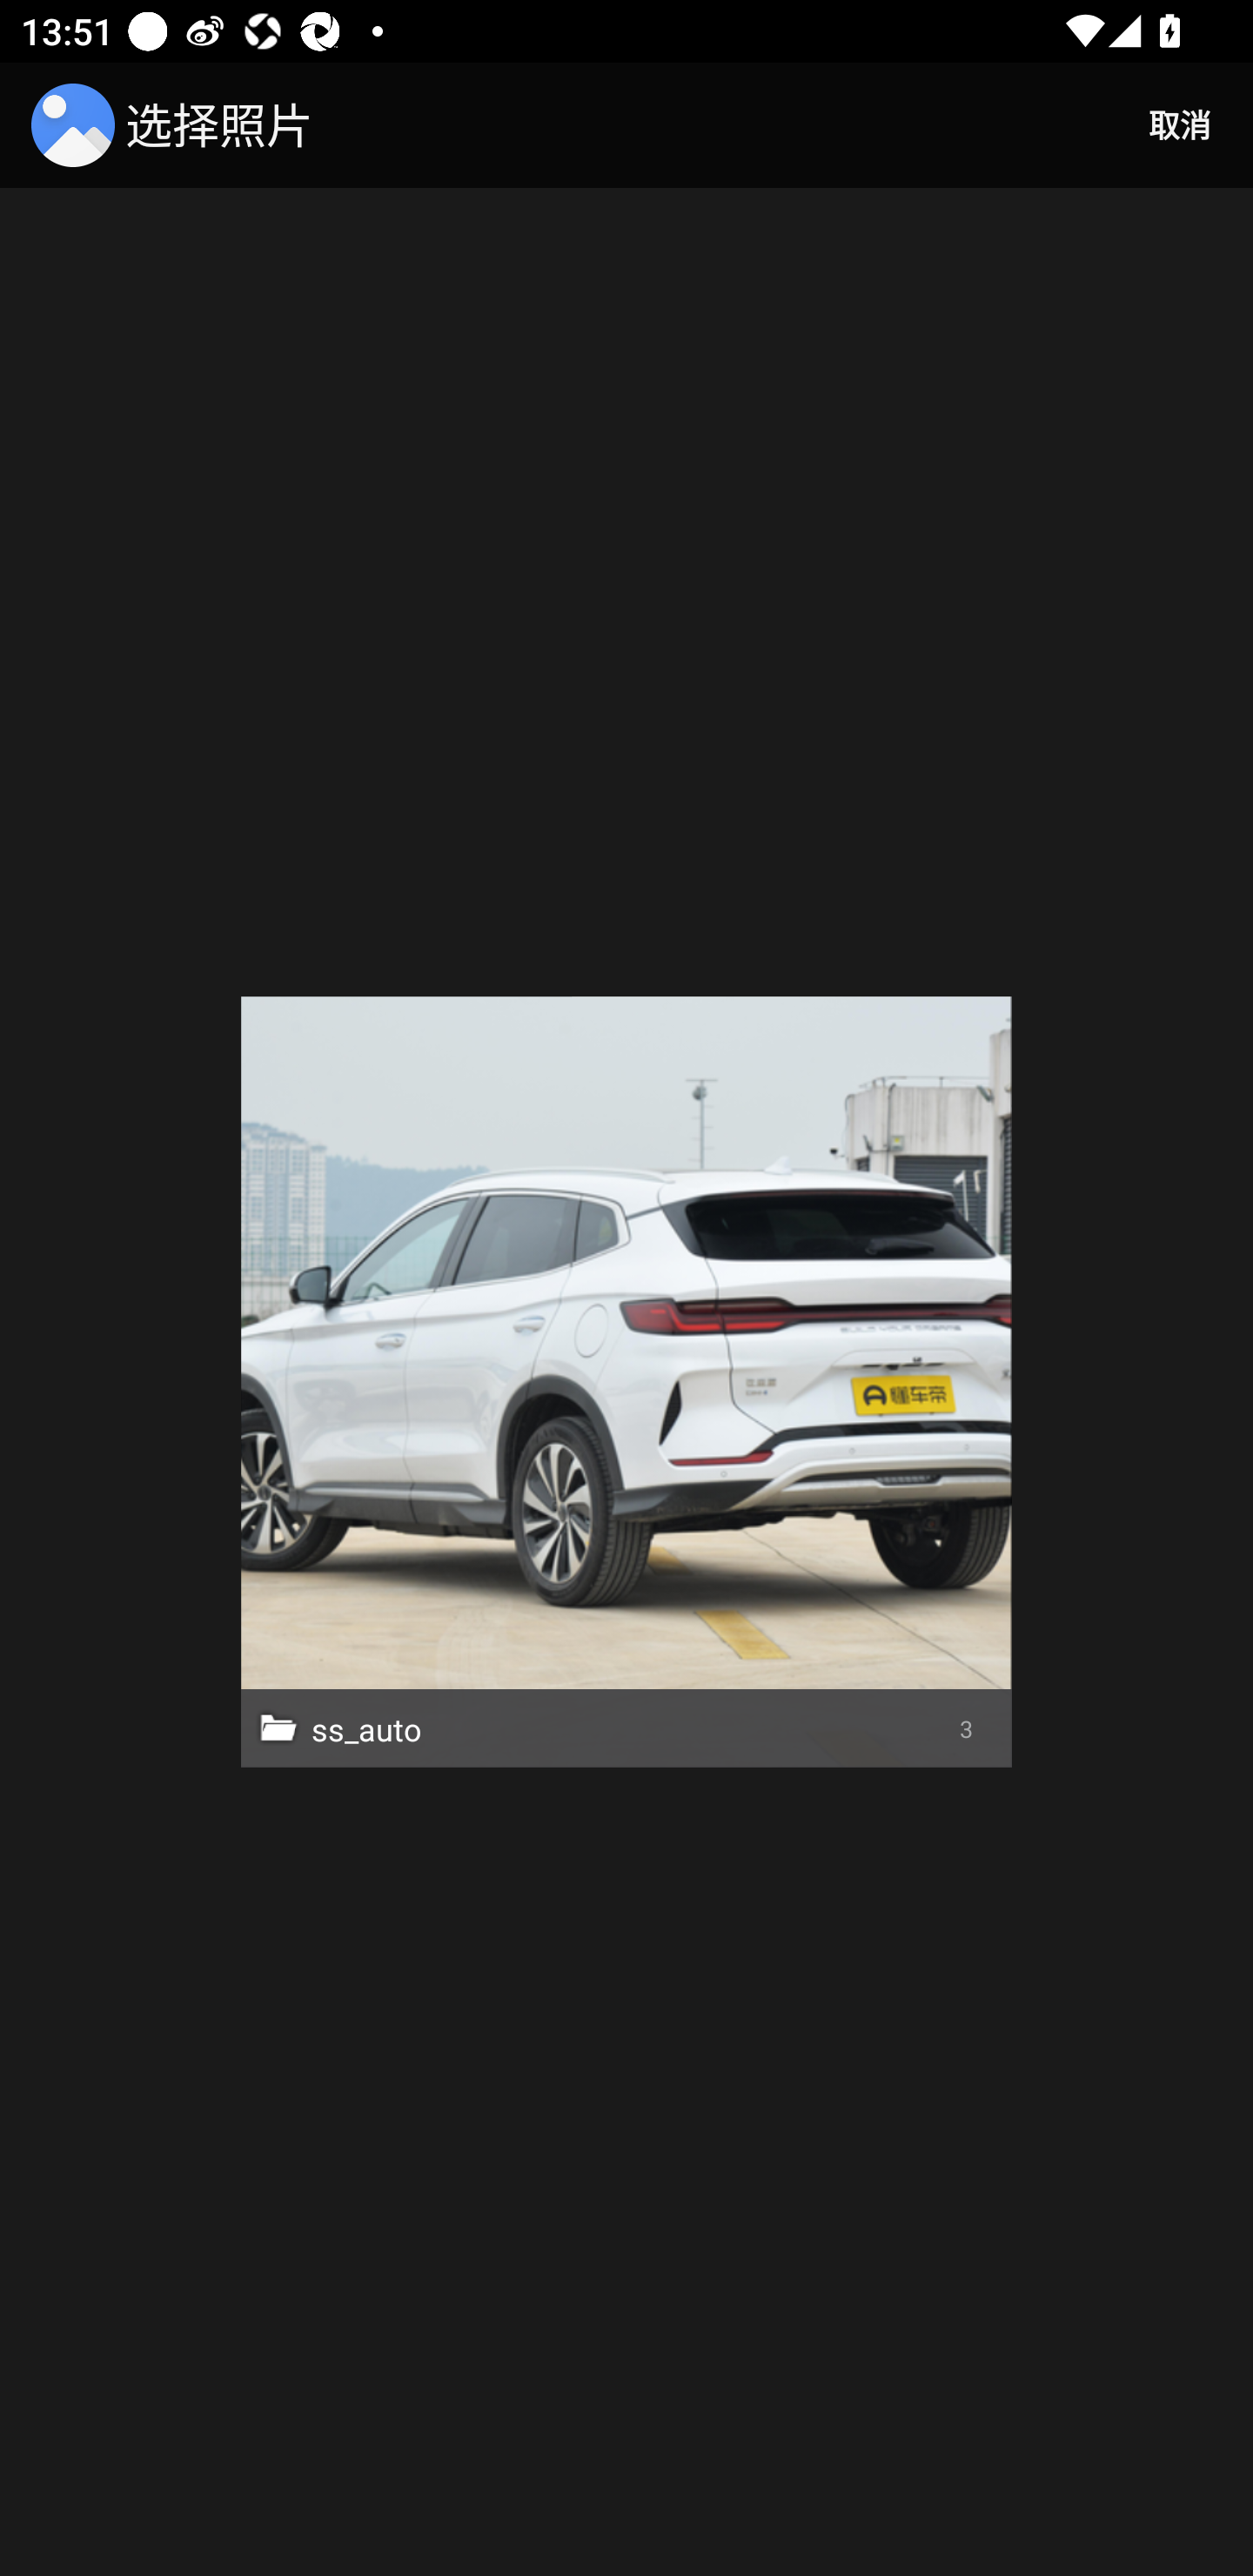  I want to click on 取消, so click(1180, 125).